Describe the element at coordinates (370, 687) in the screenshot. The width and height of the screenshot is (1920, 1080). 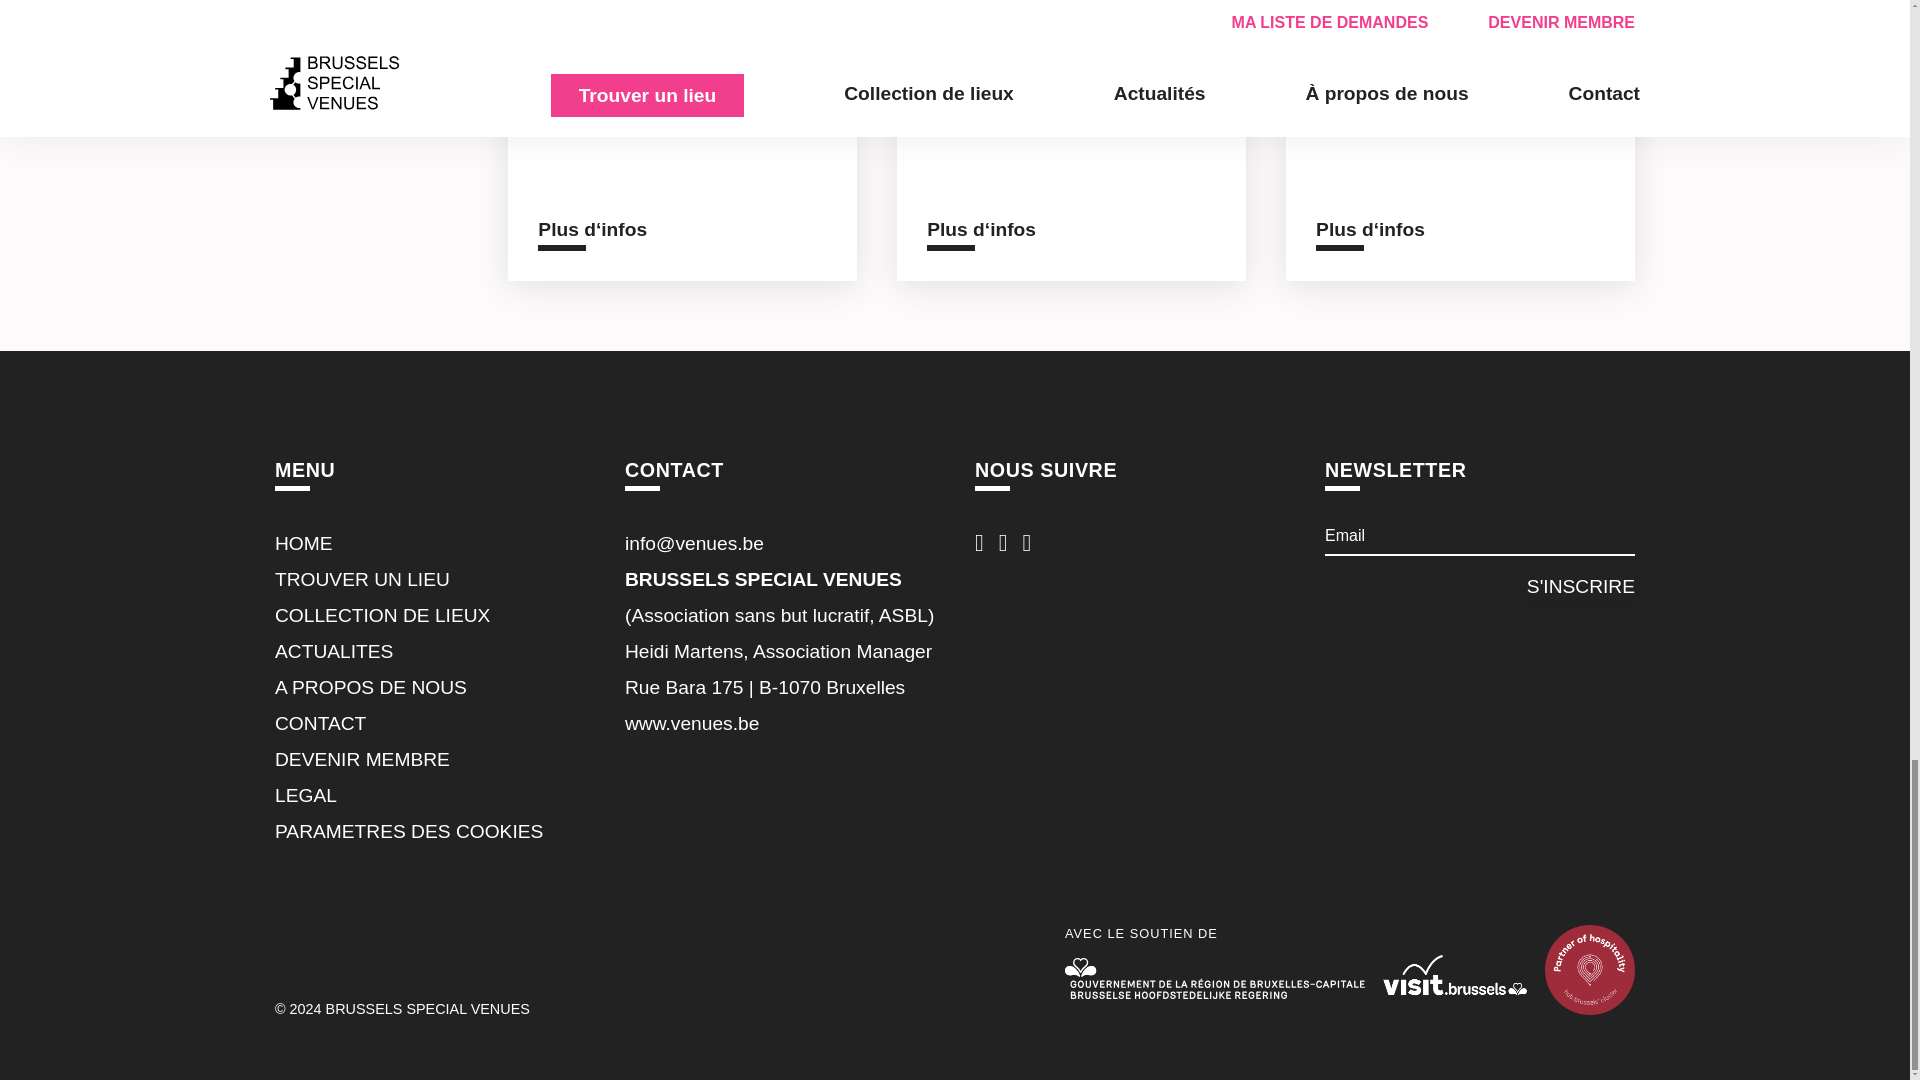
I see `A PROPOS DE NOUS` at that location.